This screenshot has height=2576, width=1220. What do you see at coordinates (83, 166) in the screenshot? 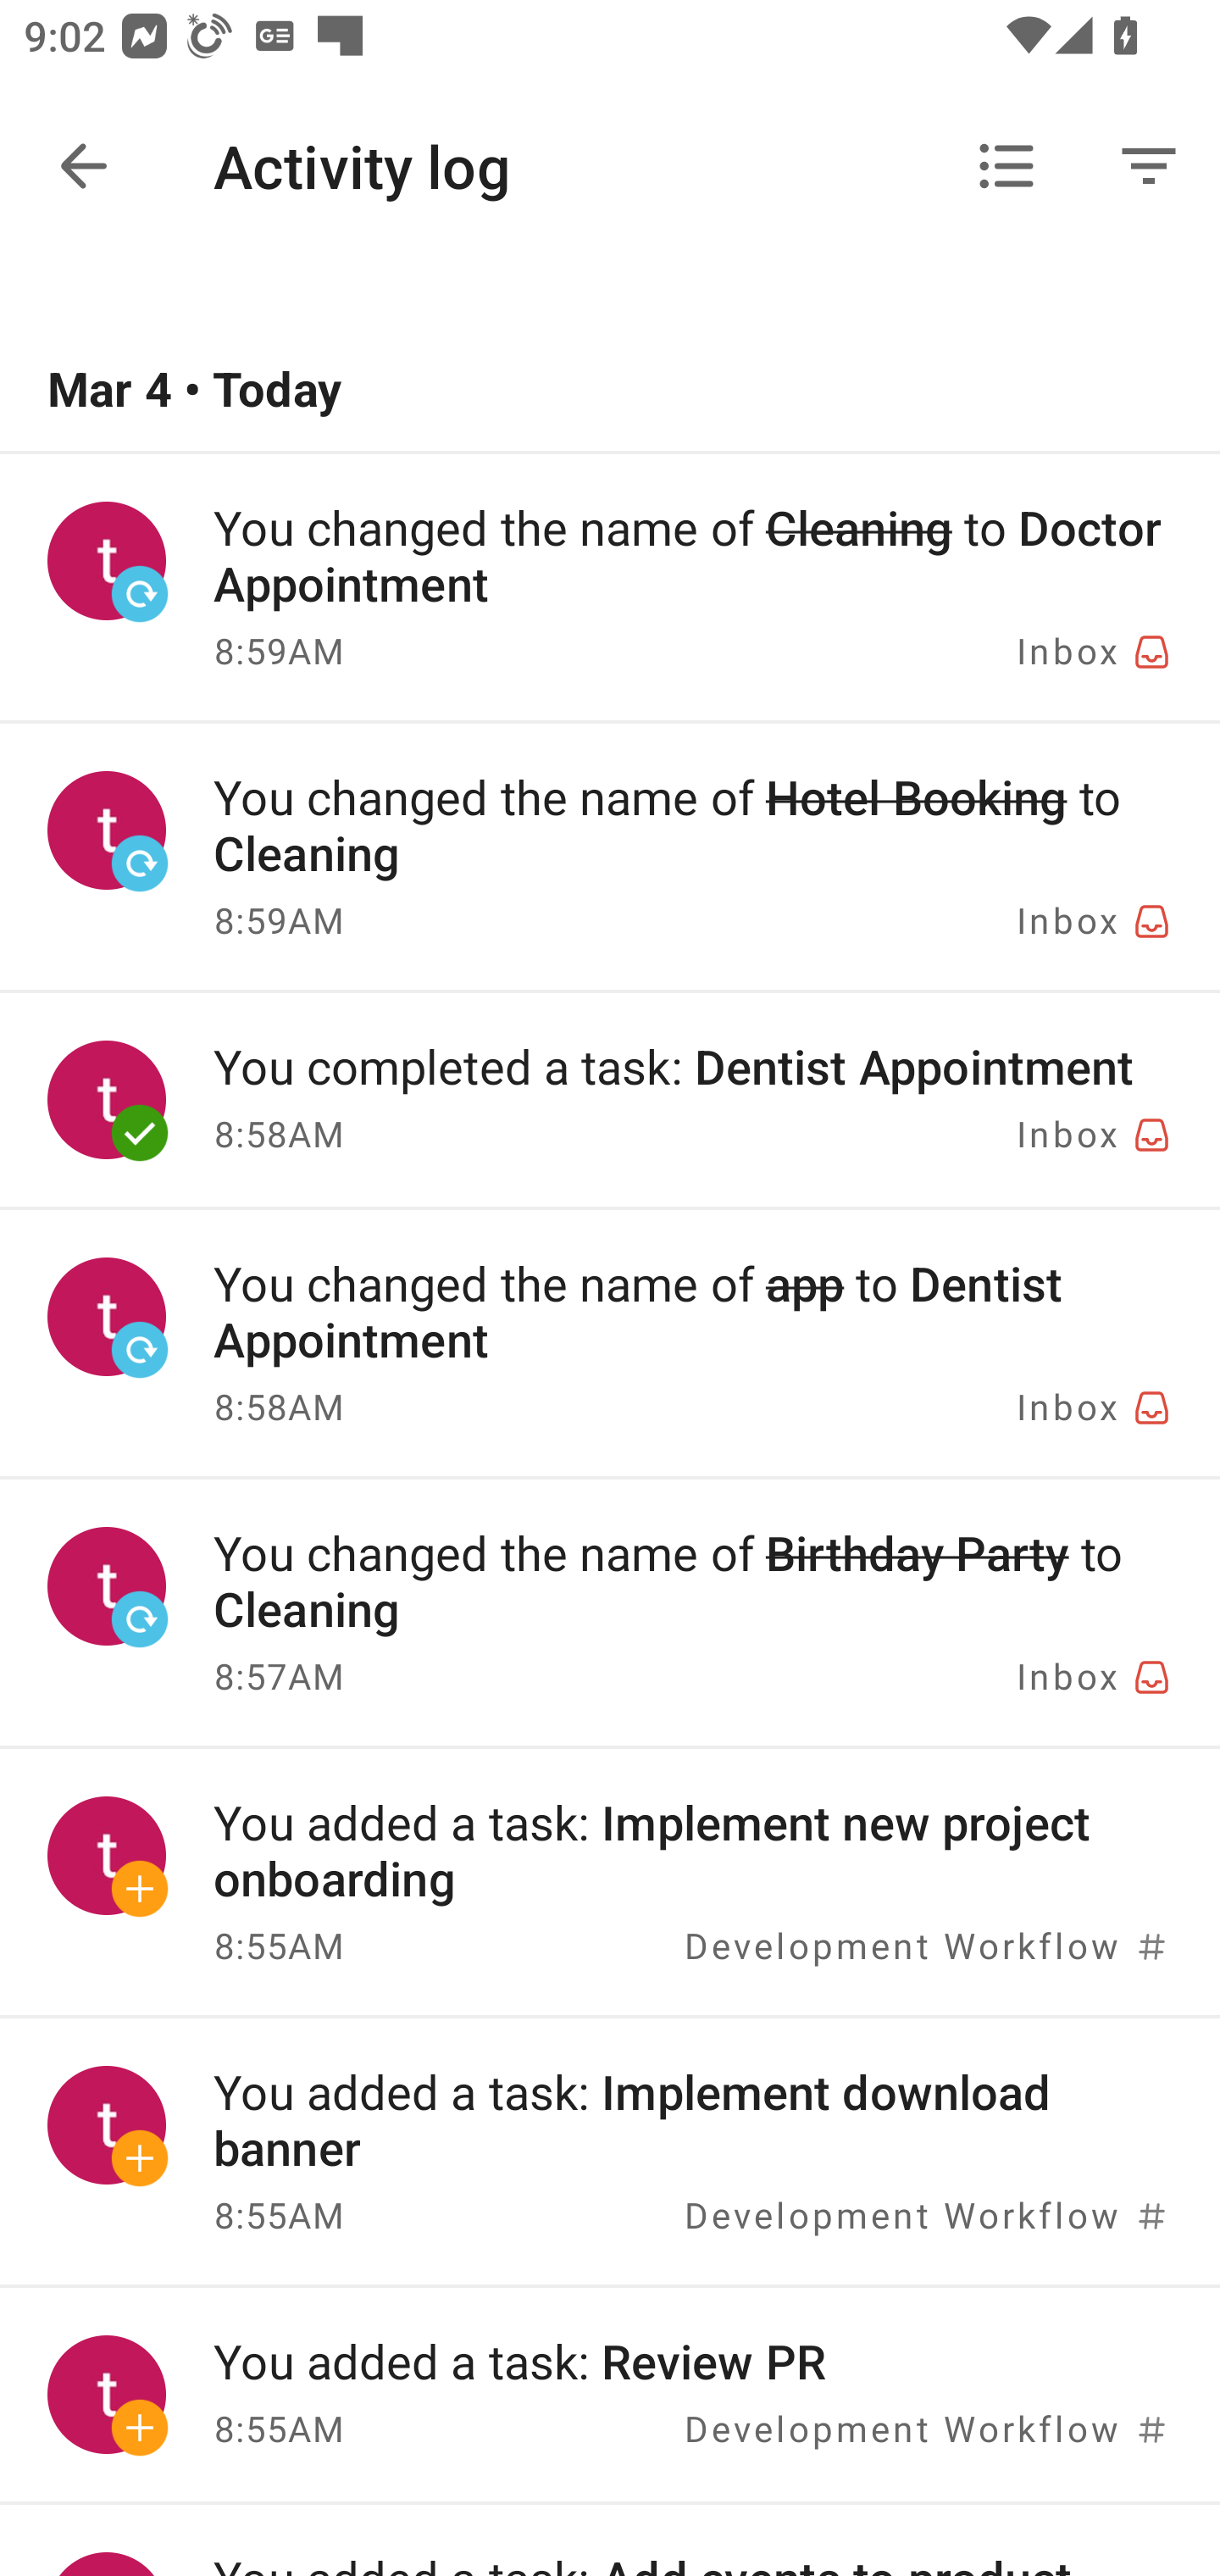
I see `Navigate up` at bounding box center [83, 166].